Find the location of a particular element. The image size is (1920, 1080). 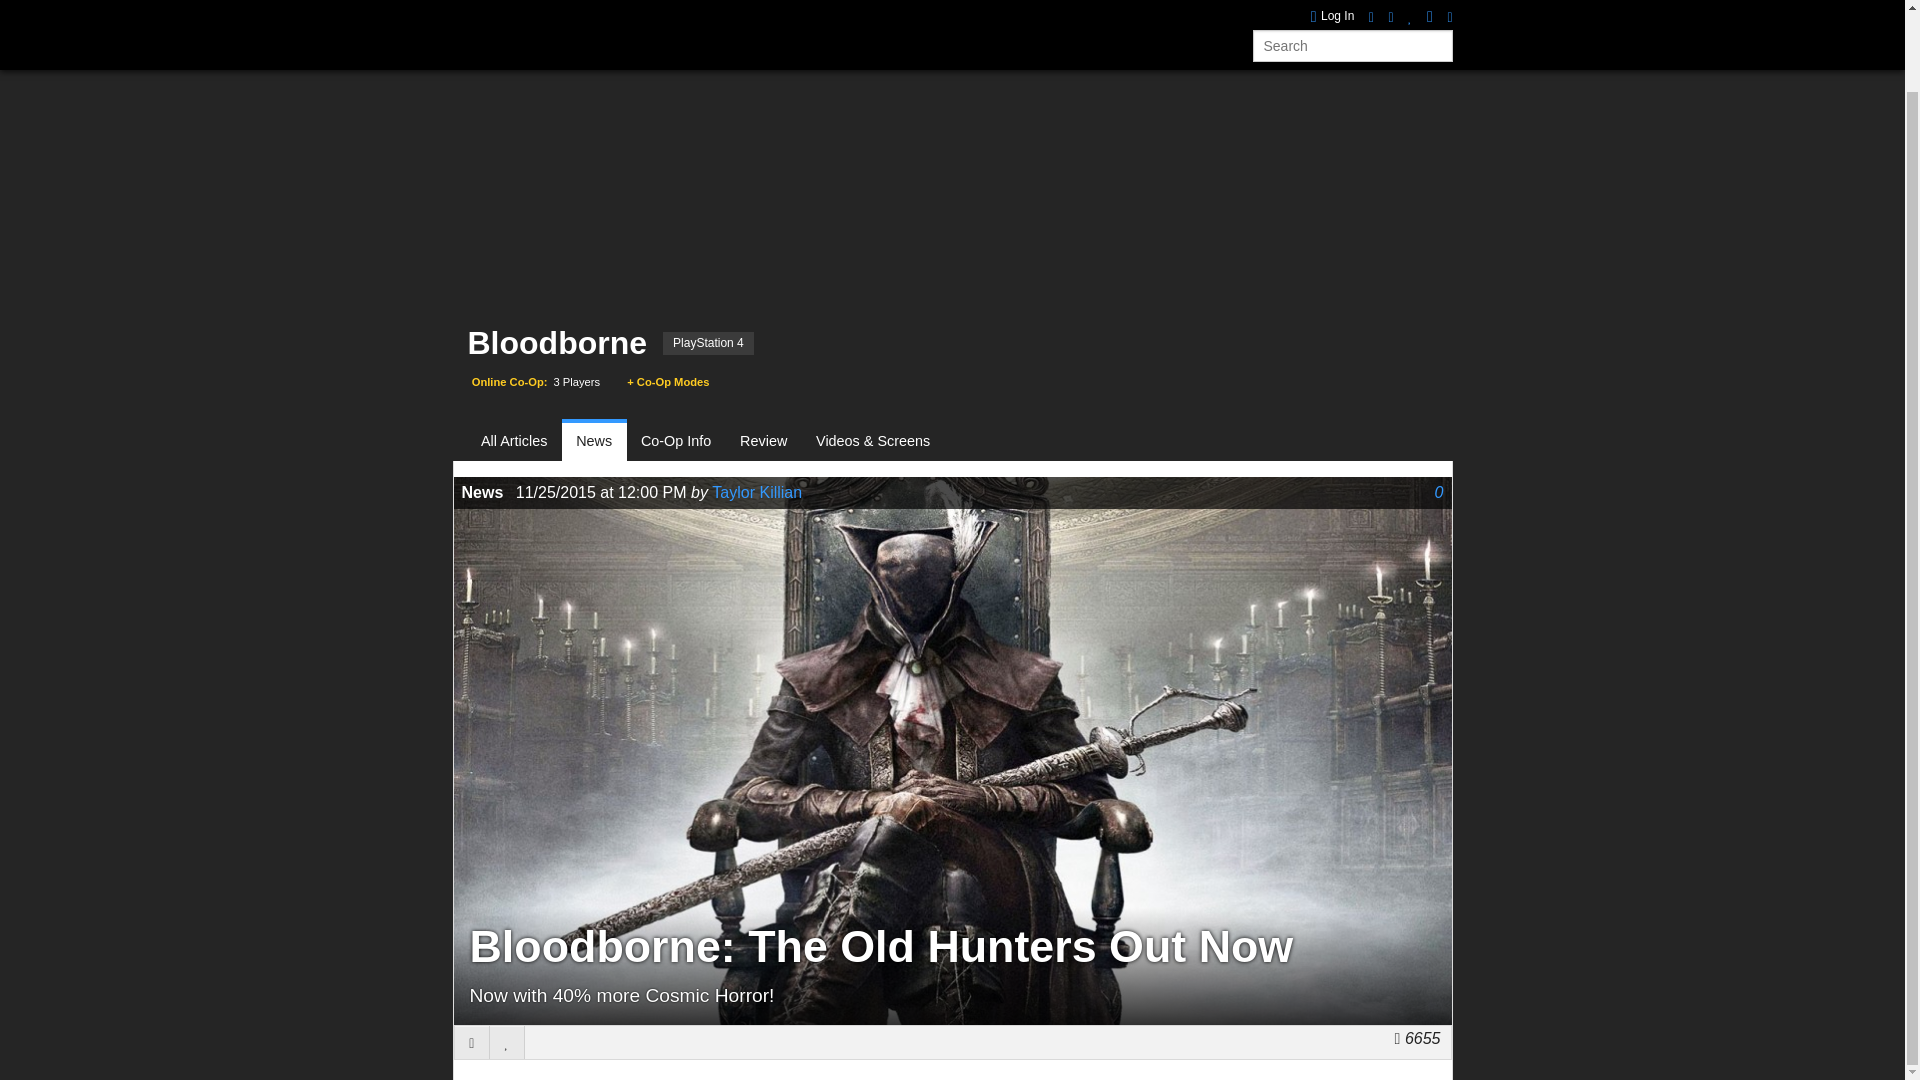

All Articles is located at coordinates (522, 442).